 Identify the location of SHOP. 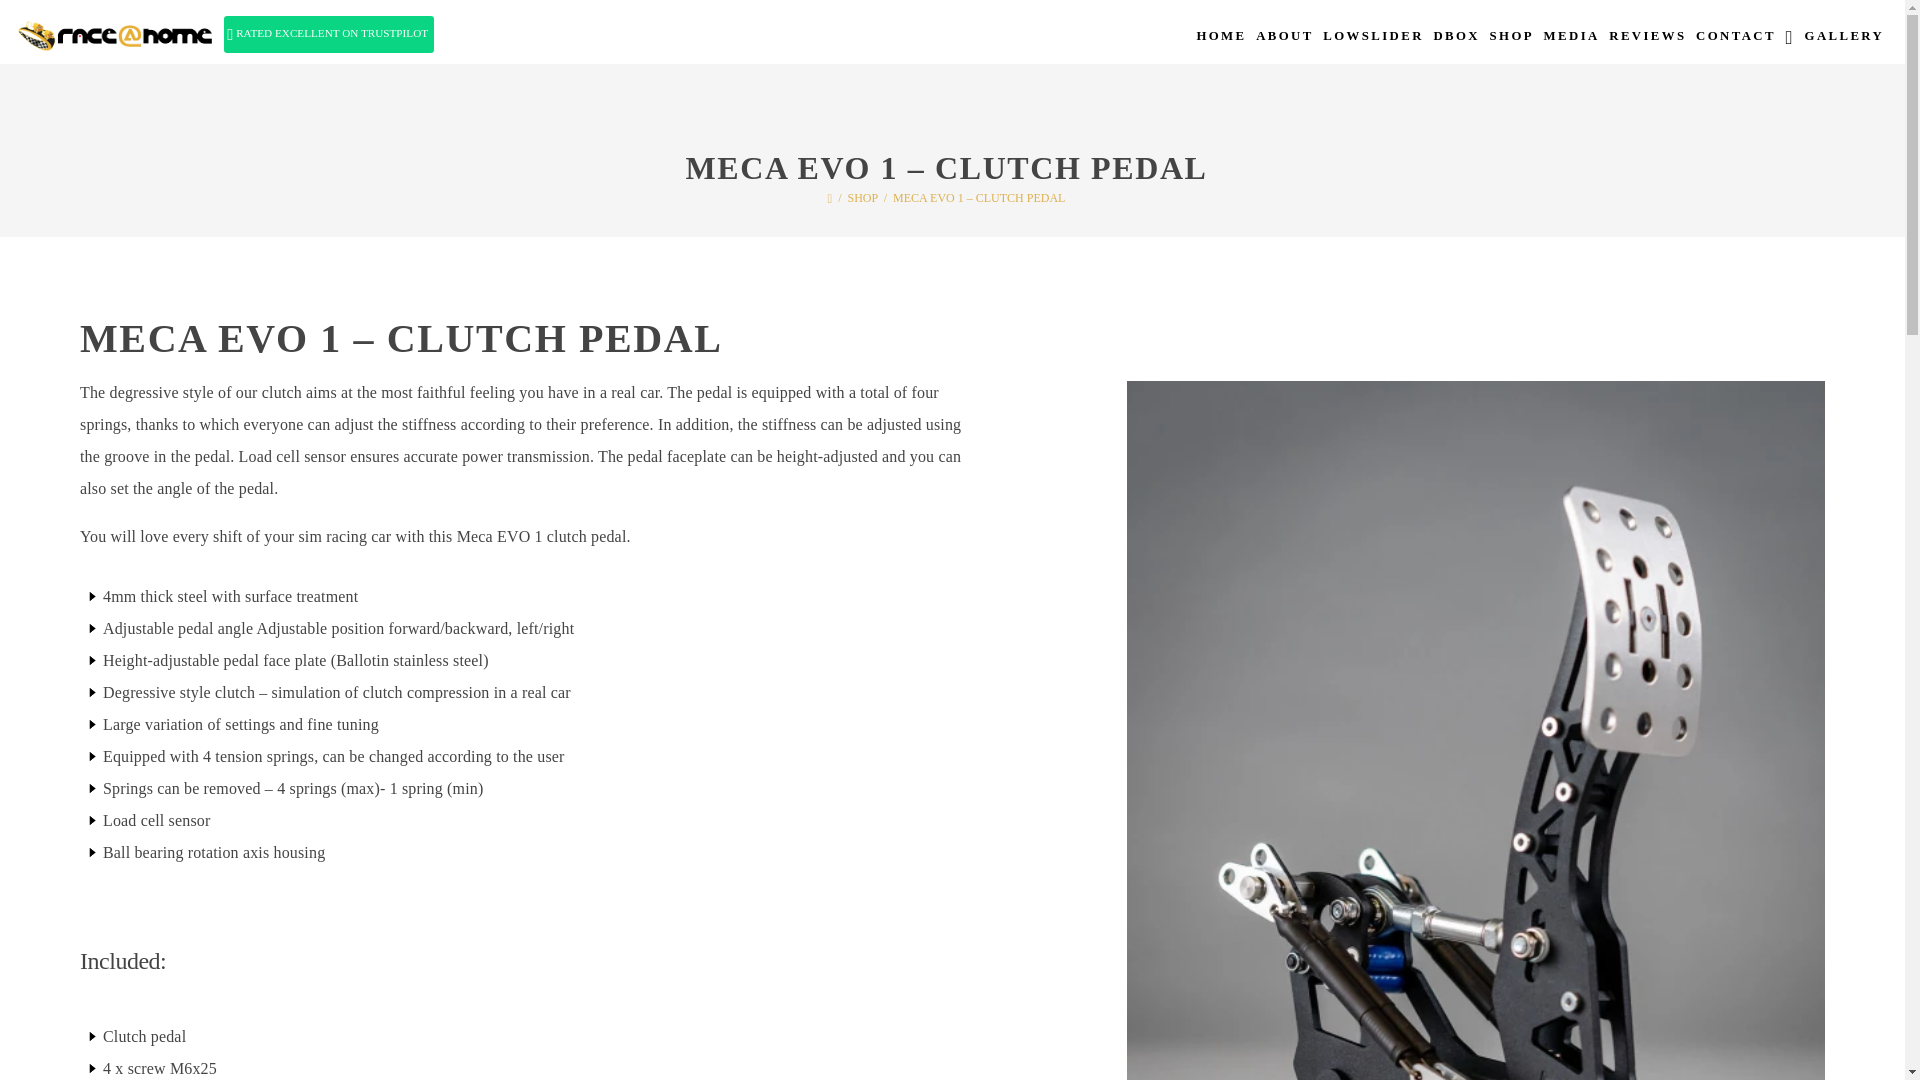
(1512, 44).